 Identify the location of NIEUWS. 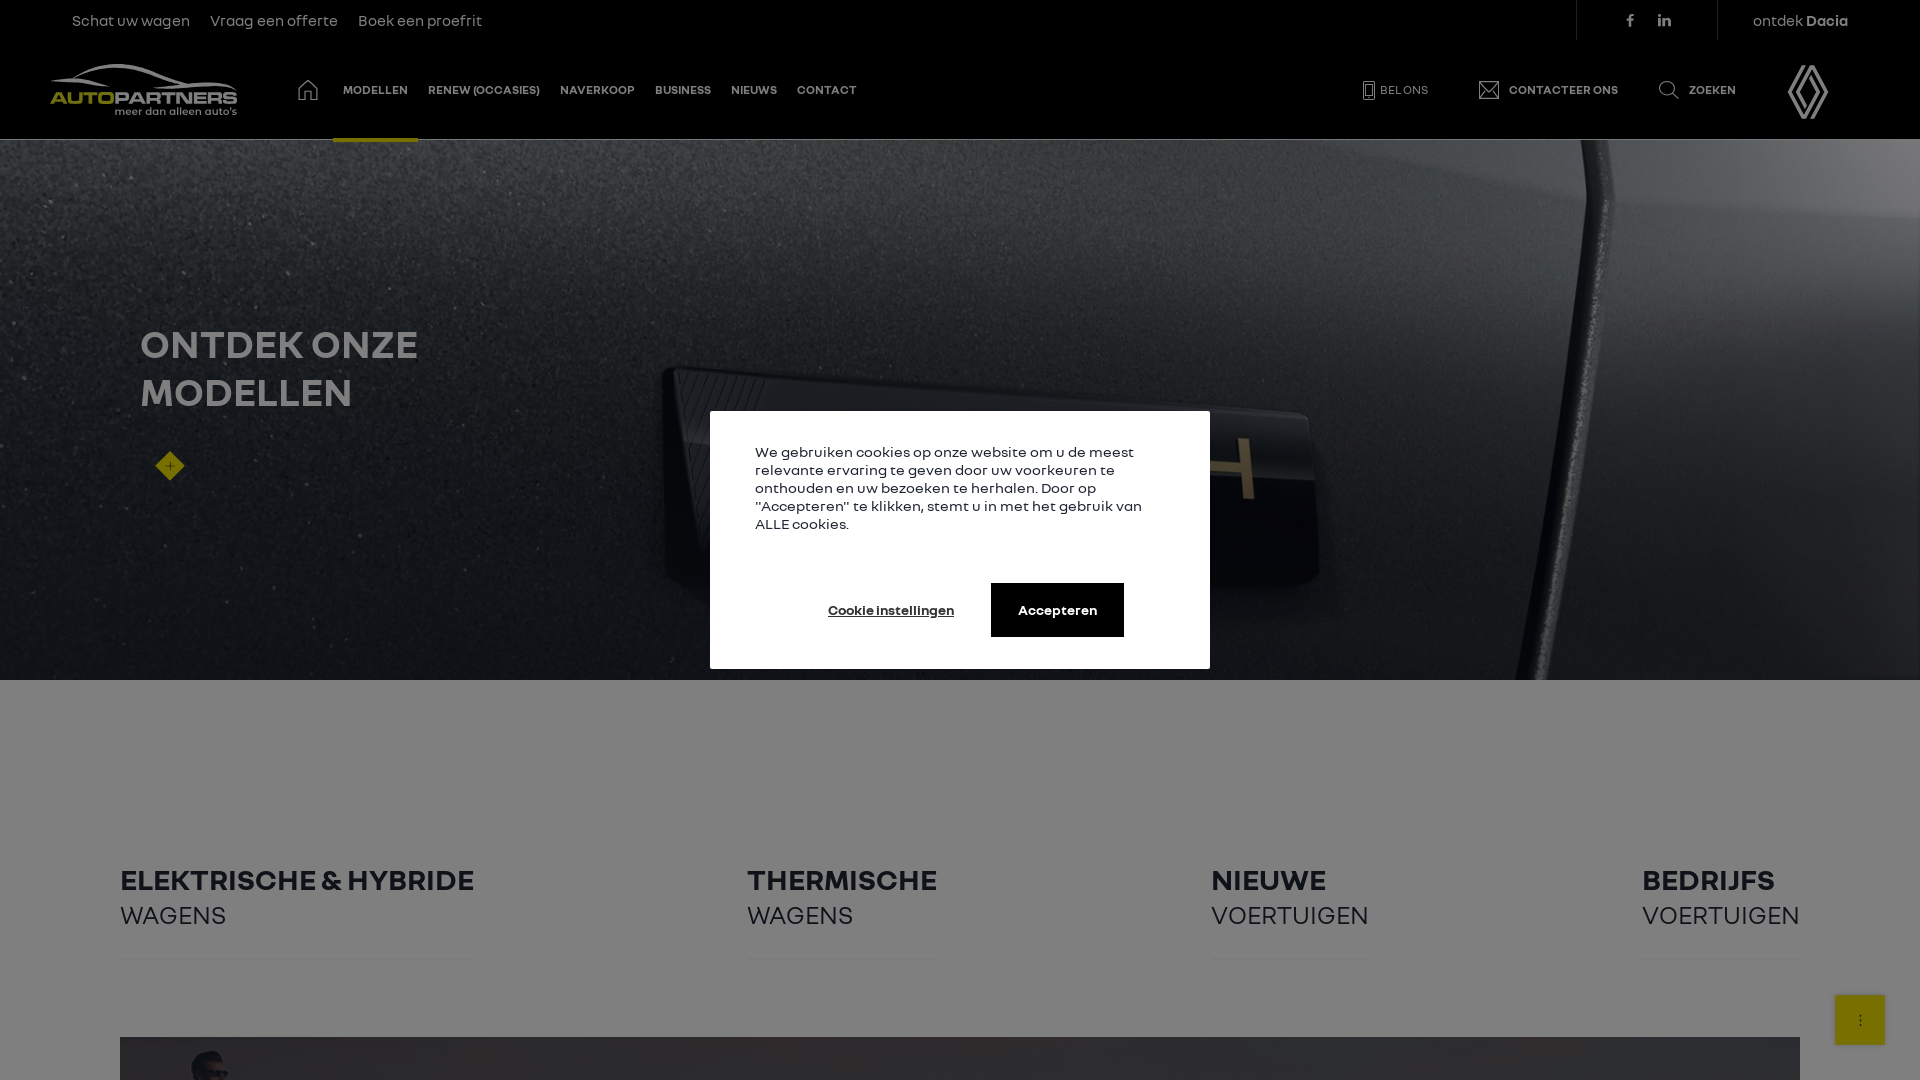
(754, 90).